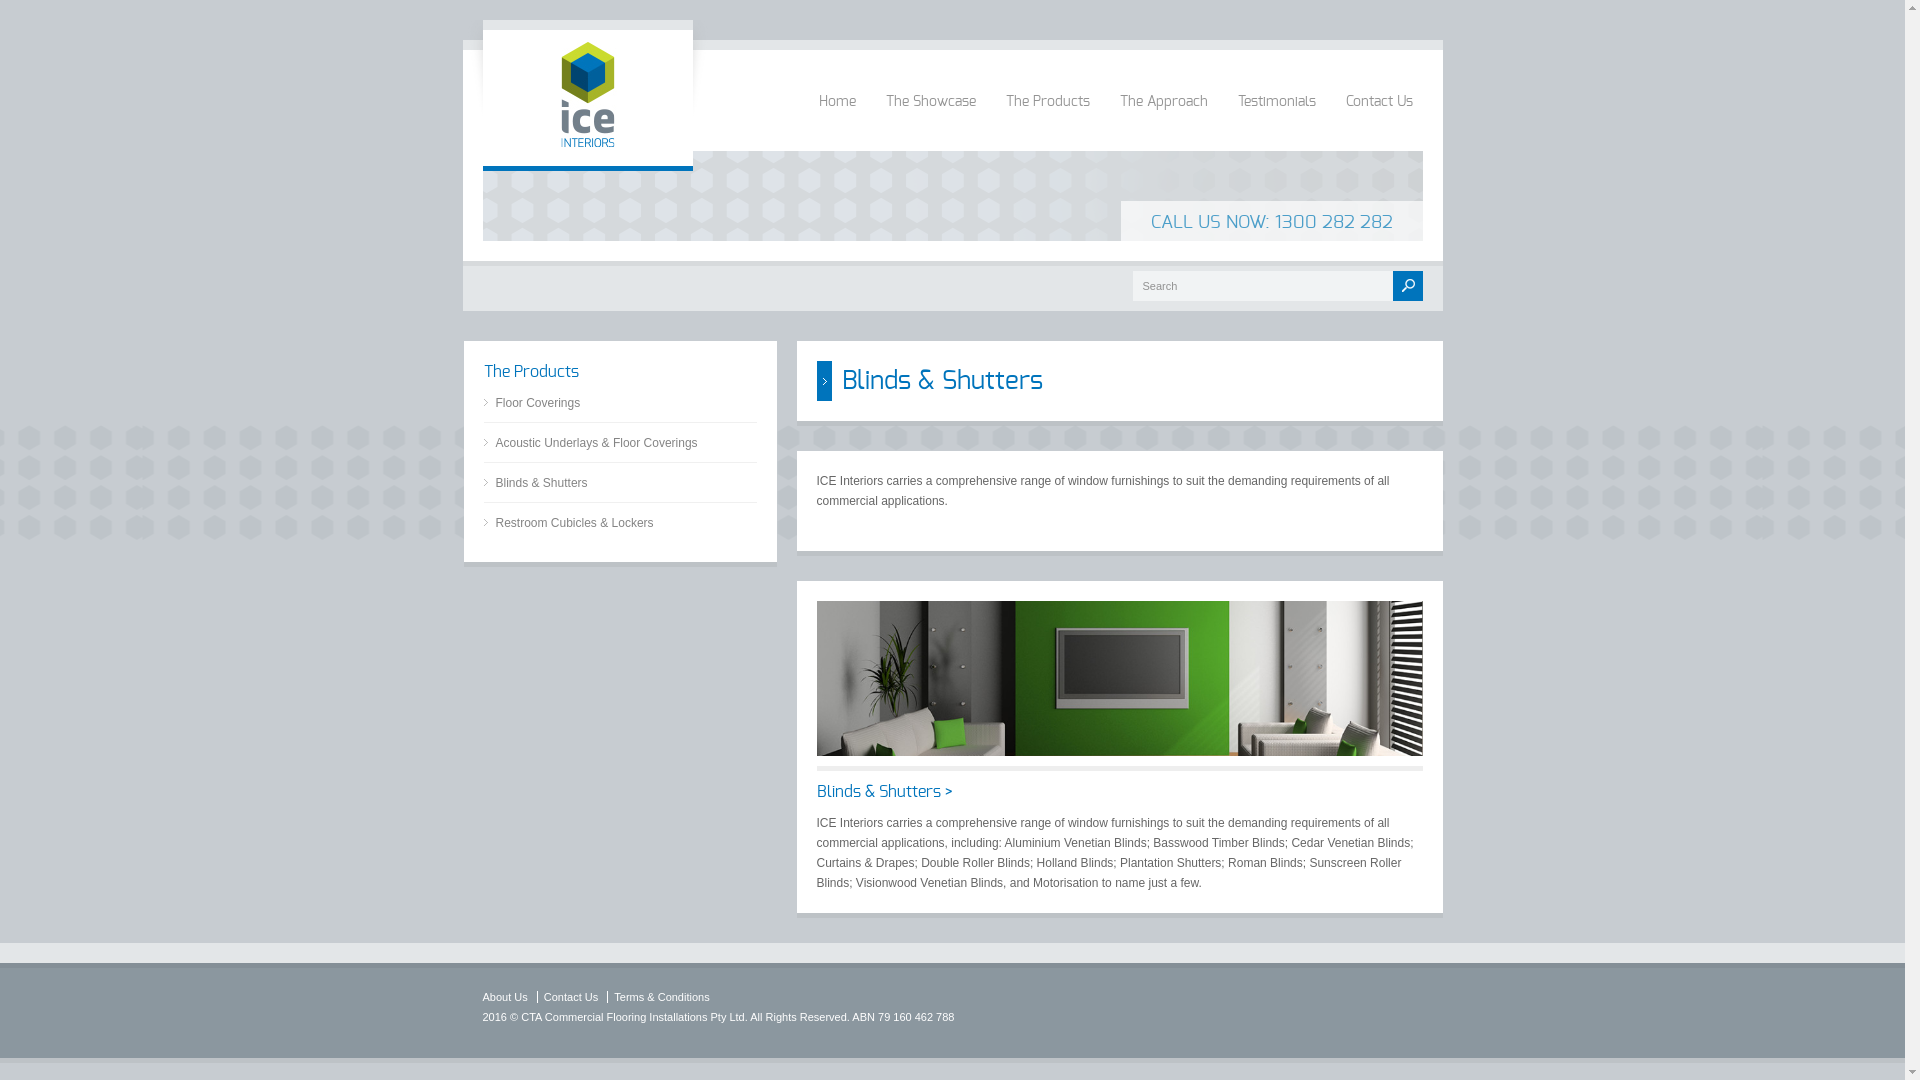 The width and height of the screenshot is (1920, 1080). Describe the element at coordinates (591, 448) in the screenshot. I see `Acoustic Underlays & Floor Coverings` at that location.